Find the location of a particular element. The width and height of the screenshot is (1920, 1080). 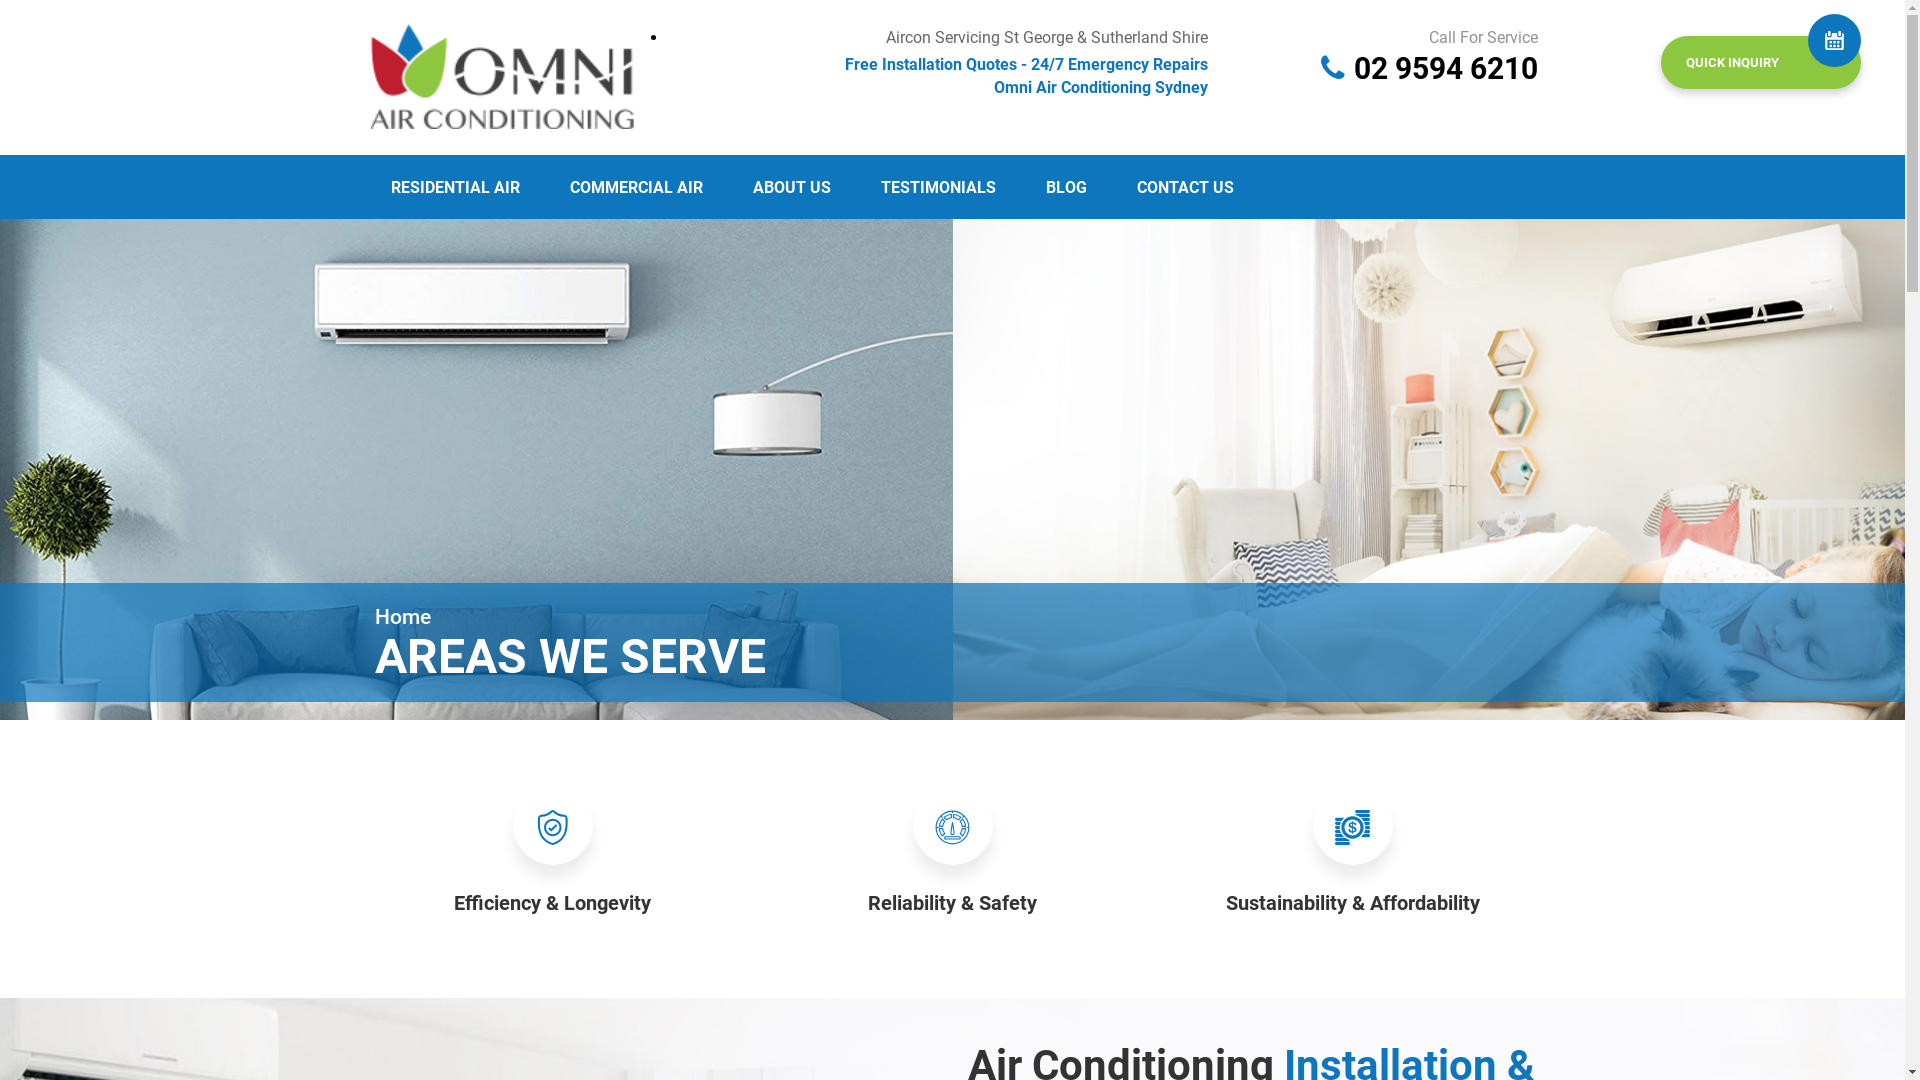

BLOG is located at coordinates (1066, 188).